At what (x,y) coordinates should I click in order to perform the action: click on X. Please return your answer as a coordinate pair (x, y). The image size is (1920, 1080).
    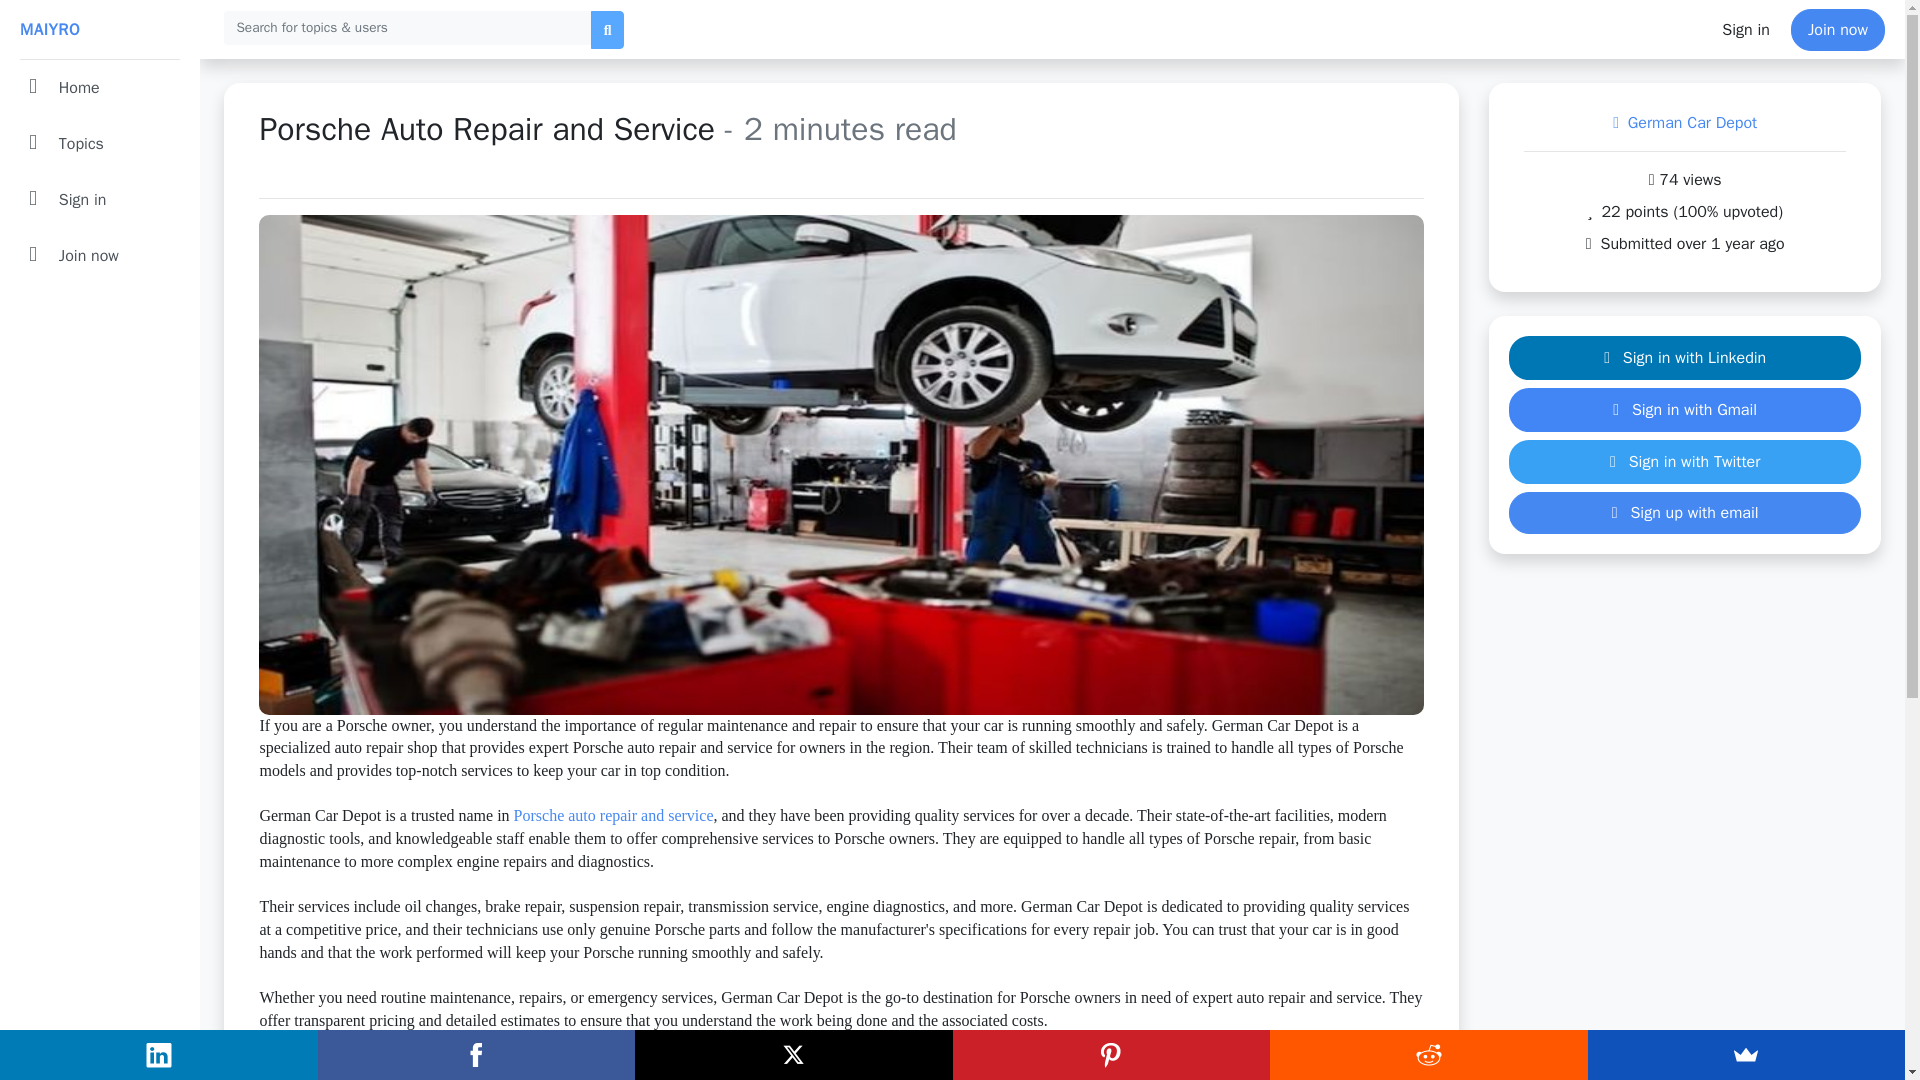
    Looking at the image, I should click on (794, 1055).